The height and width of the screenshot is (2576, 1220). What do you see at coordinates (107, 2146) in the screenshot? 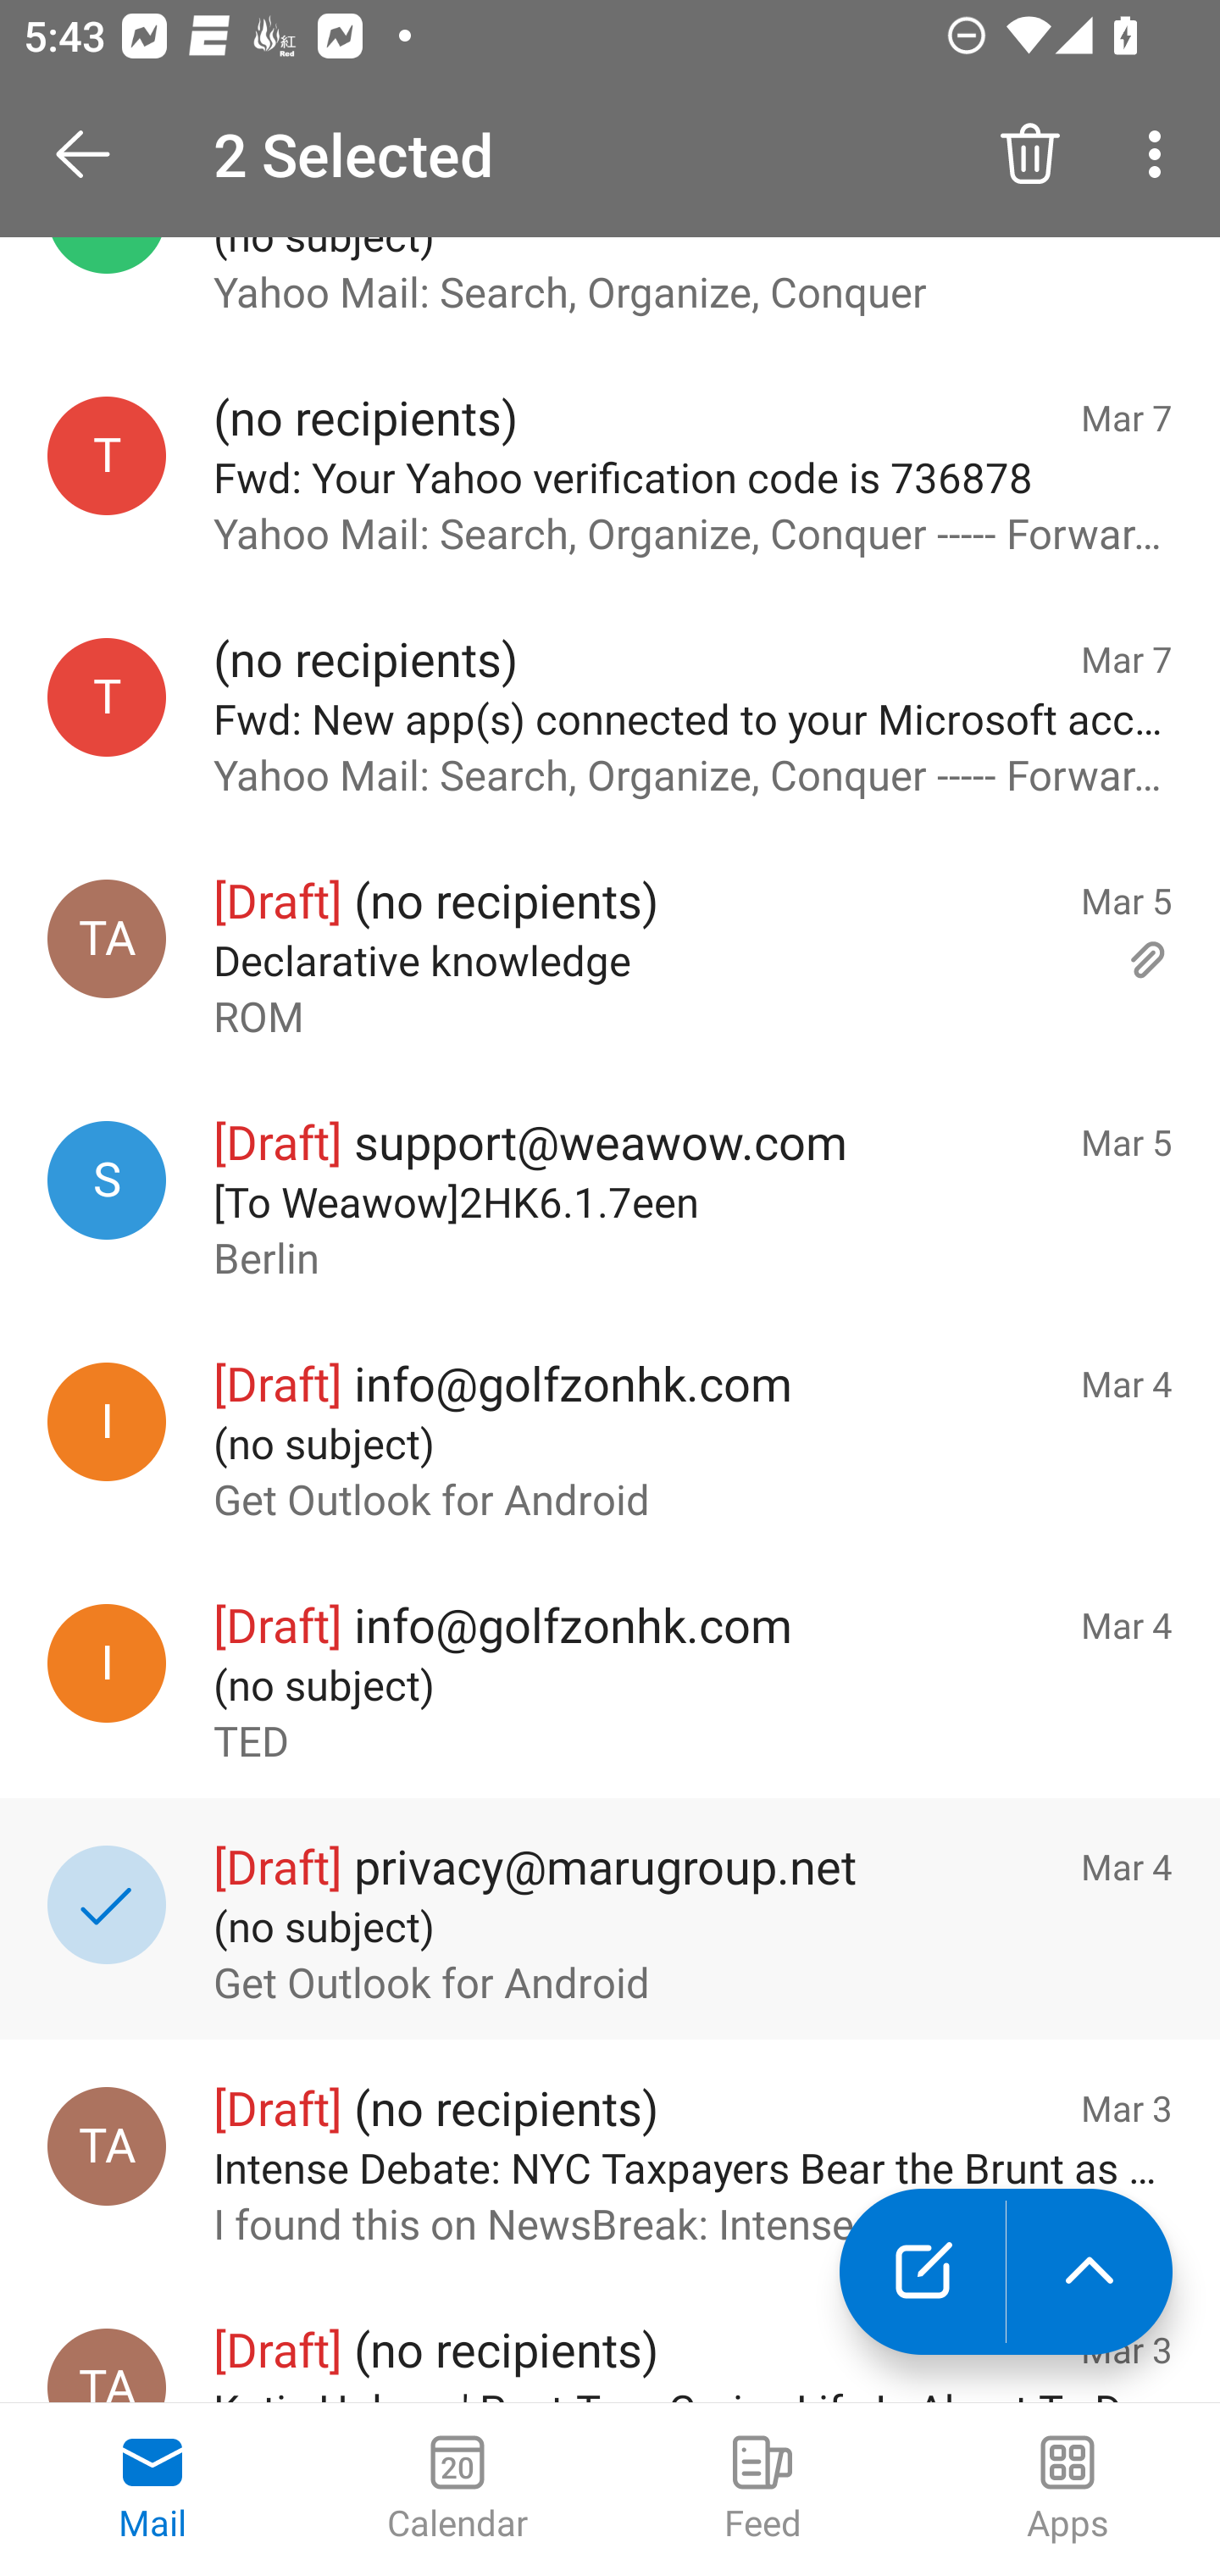
I see `Test Appium, testappium002@outlook.com` at bounding box center [107, 2146].